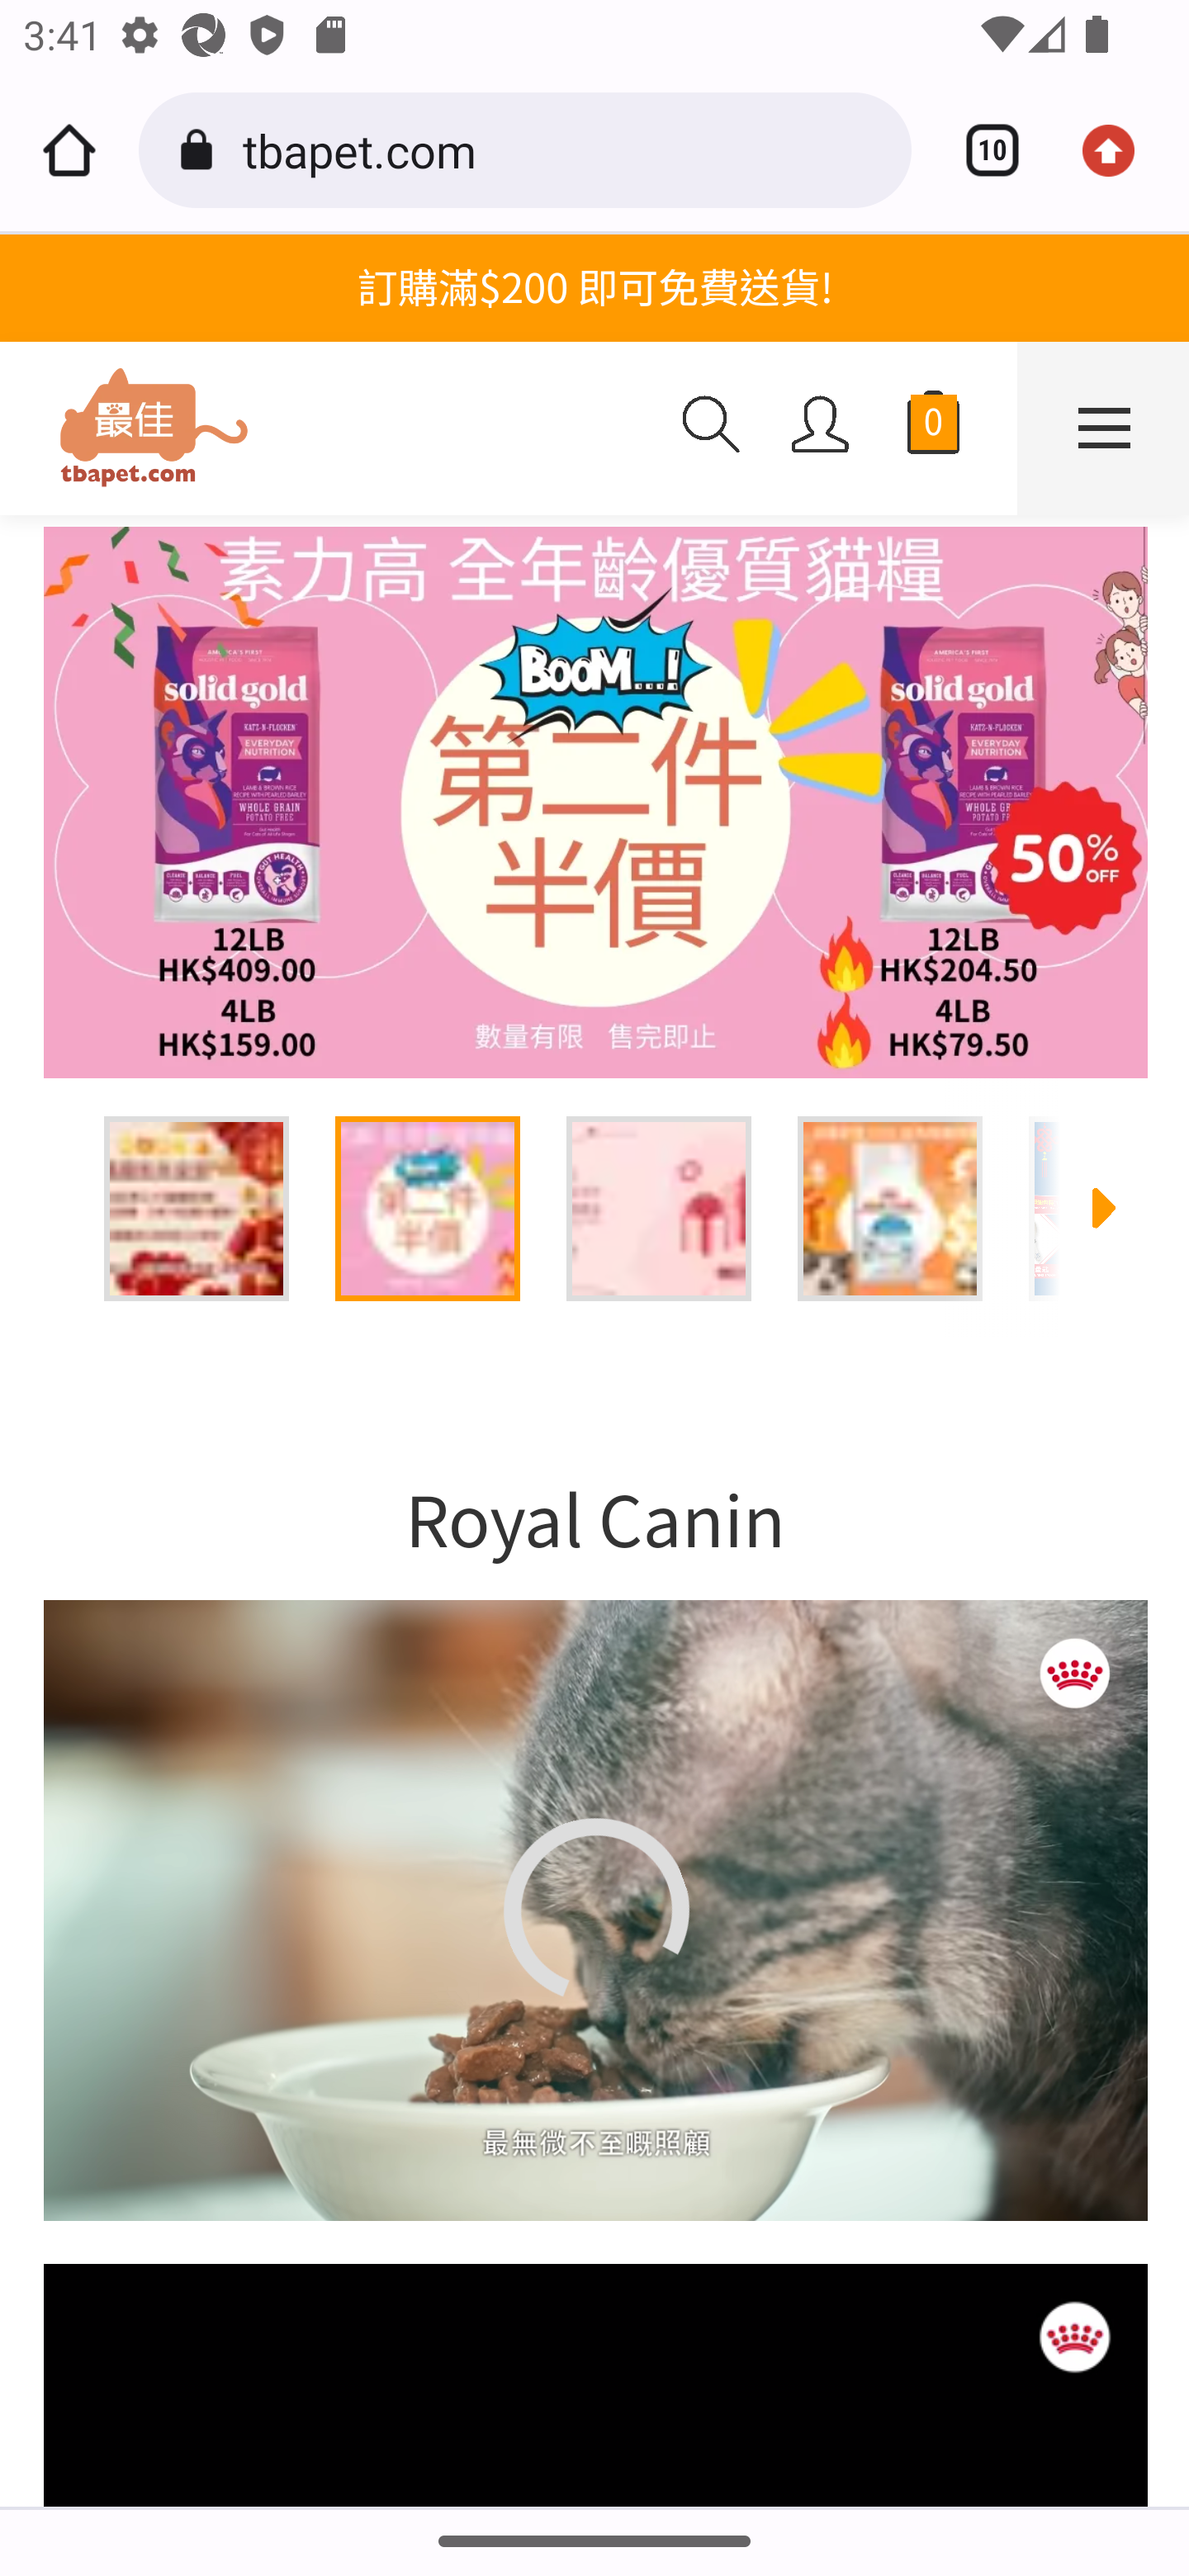 Image resolution: width=1189 pixels, height=2576 pixels. I want to click on sign_in, so click(821, 424).